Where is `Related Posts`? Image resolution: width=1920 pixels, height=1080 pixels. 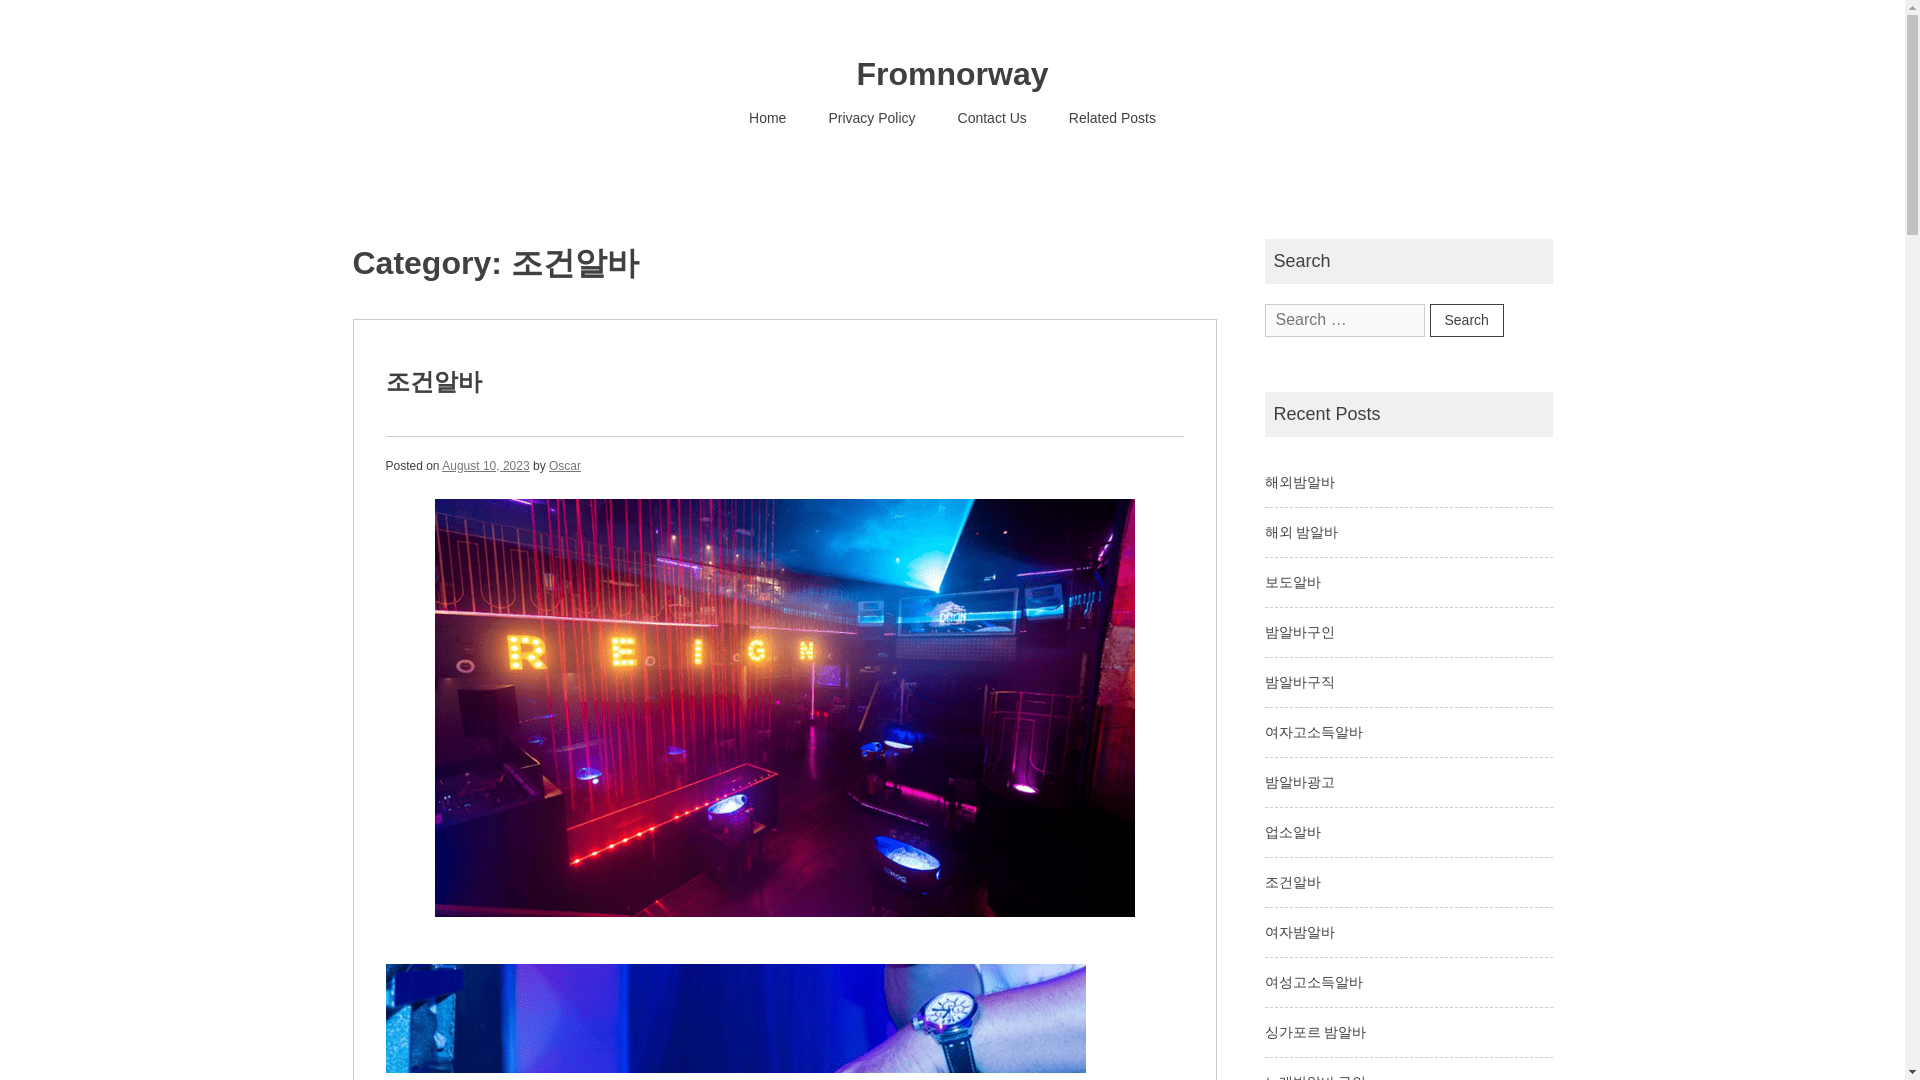 Related Posts is located at coordinates (1112, 118).